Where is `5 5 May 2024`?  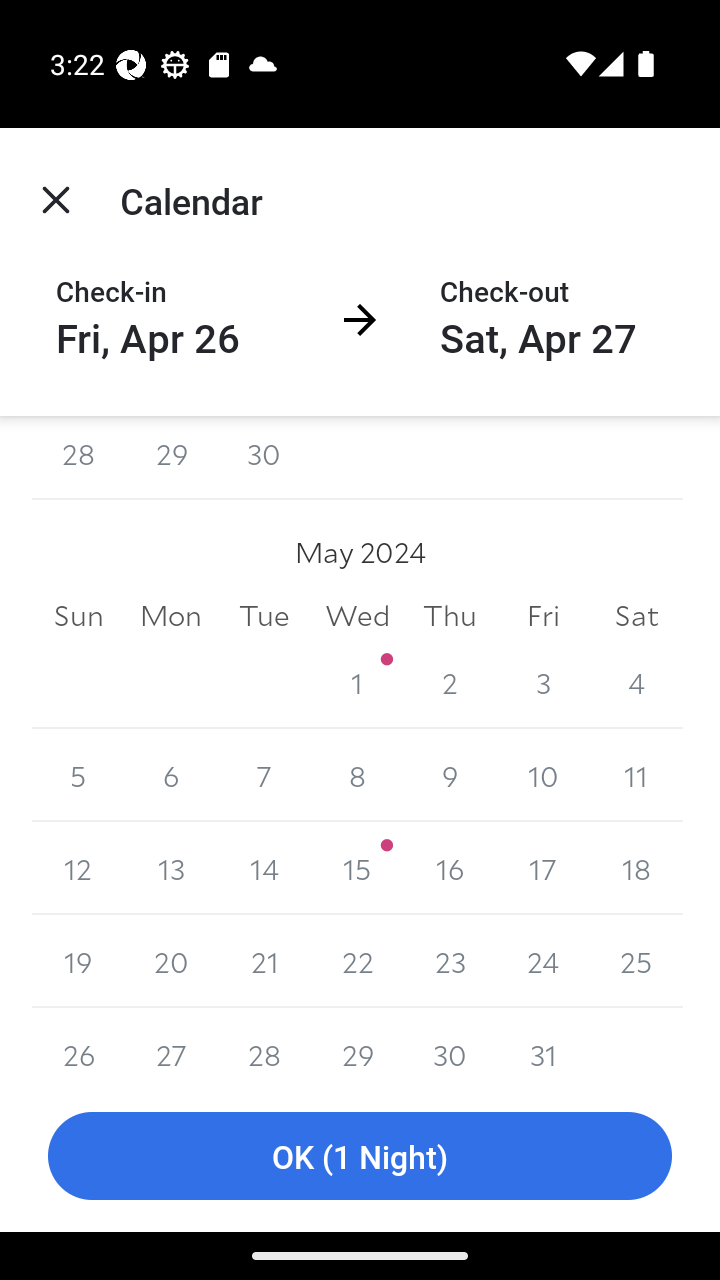
5 5 May 2024 is located at coordinates (78, 775).